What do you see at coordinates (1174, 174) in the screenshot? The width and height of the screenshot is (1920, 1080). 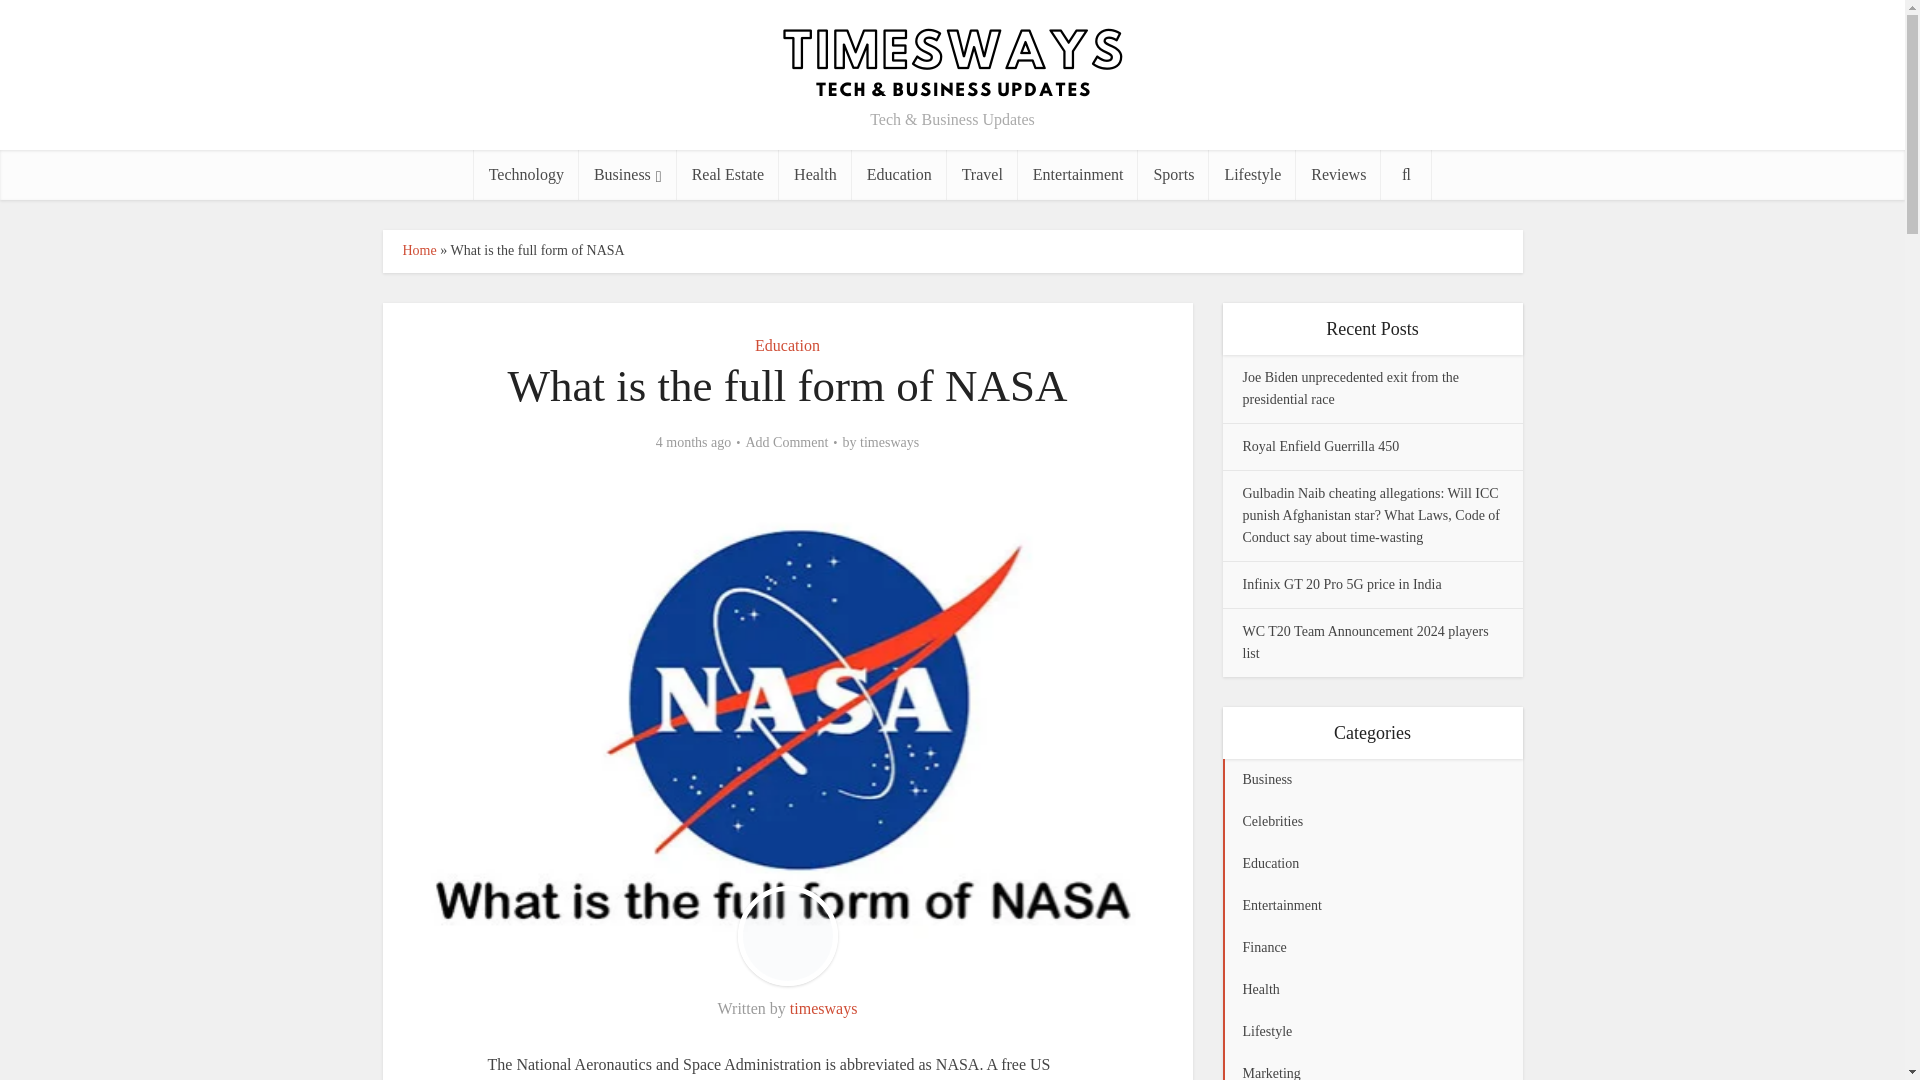 I see `Sports` at bounding box center [1174, 174].